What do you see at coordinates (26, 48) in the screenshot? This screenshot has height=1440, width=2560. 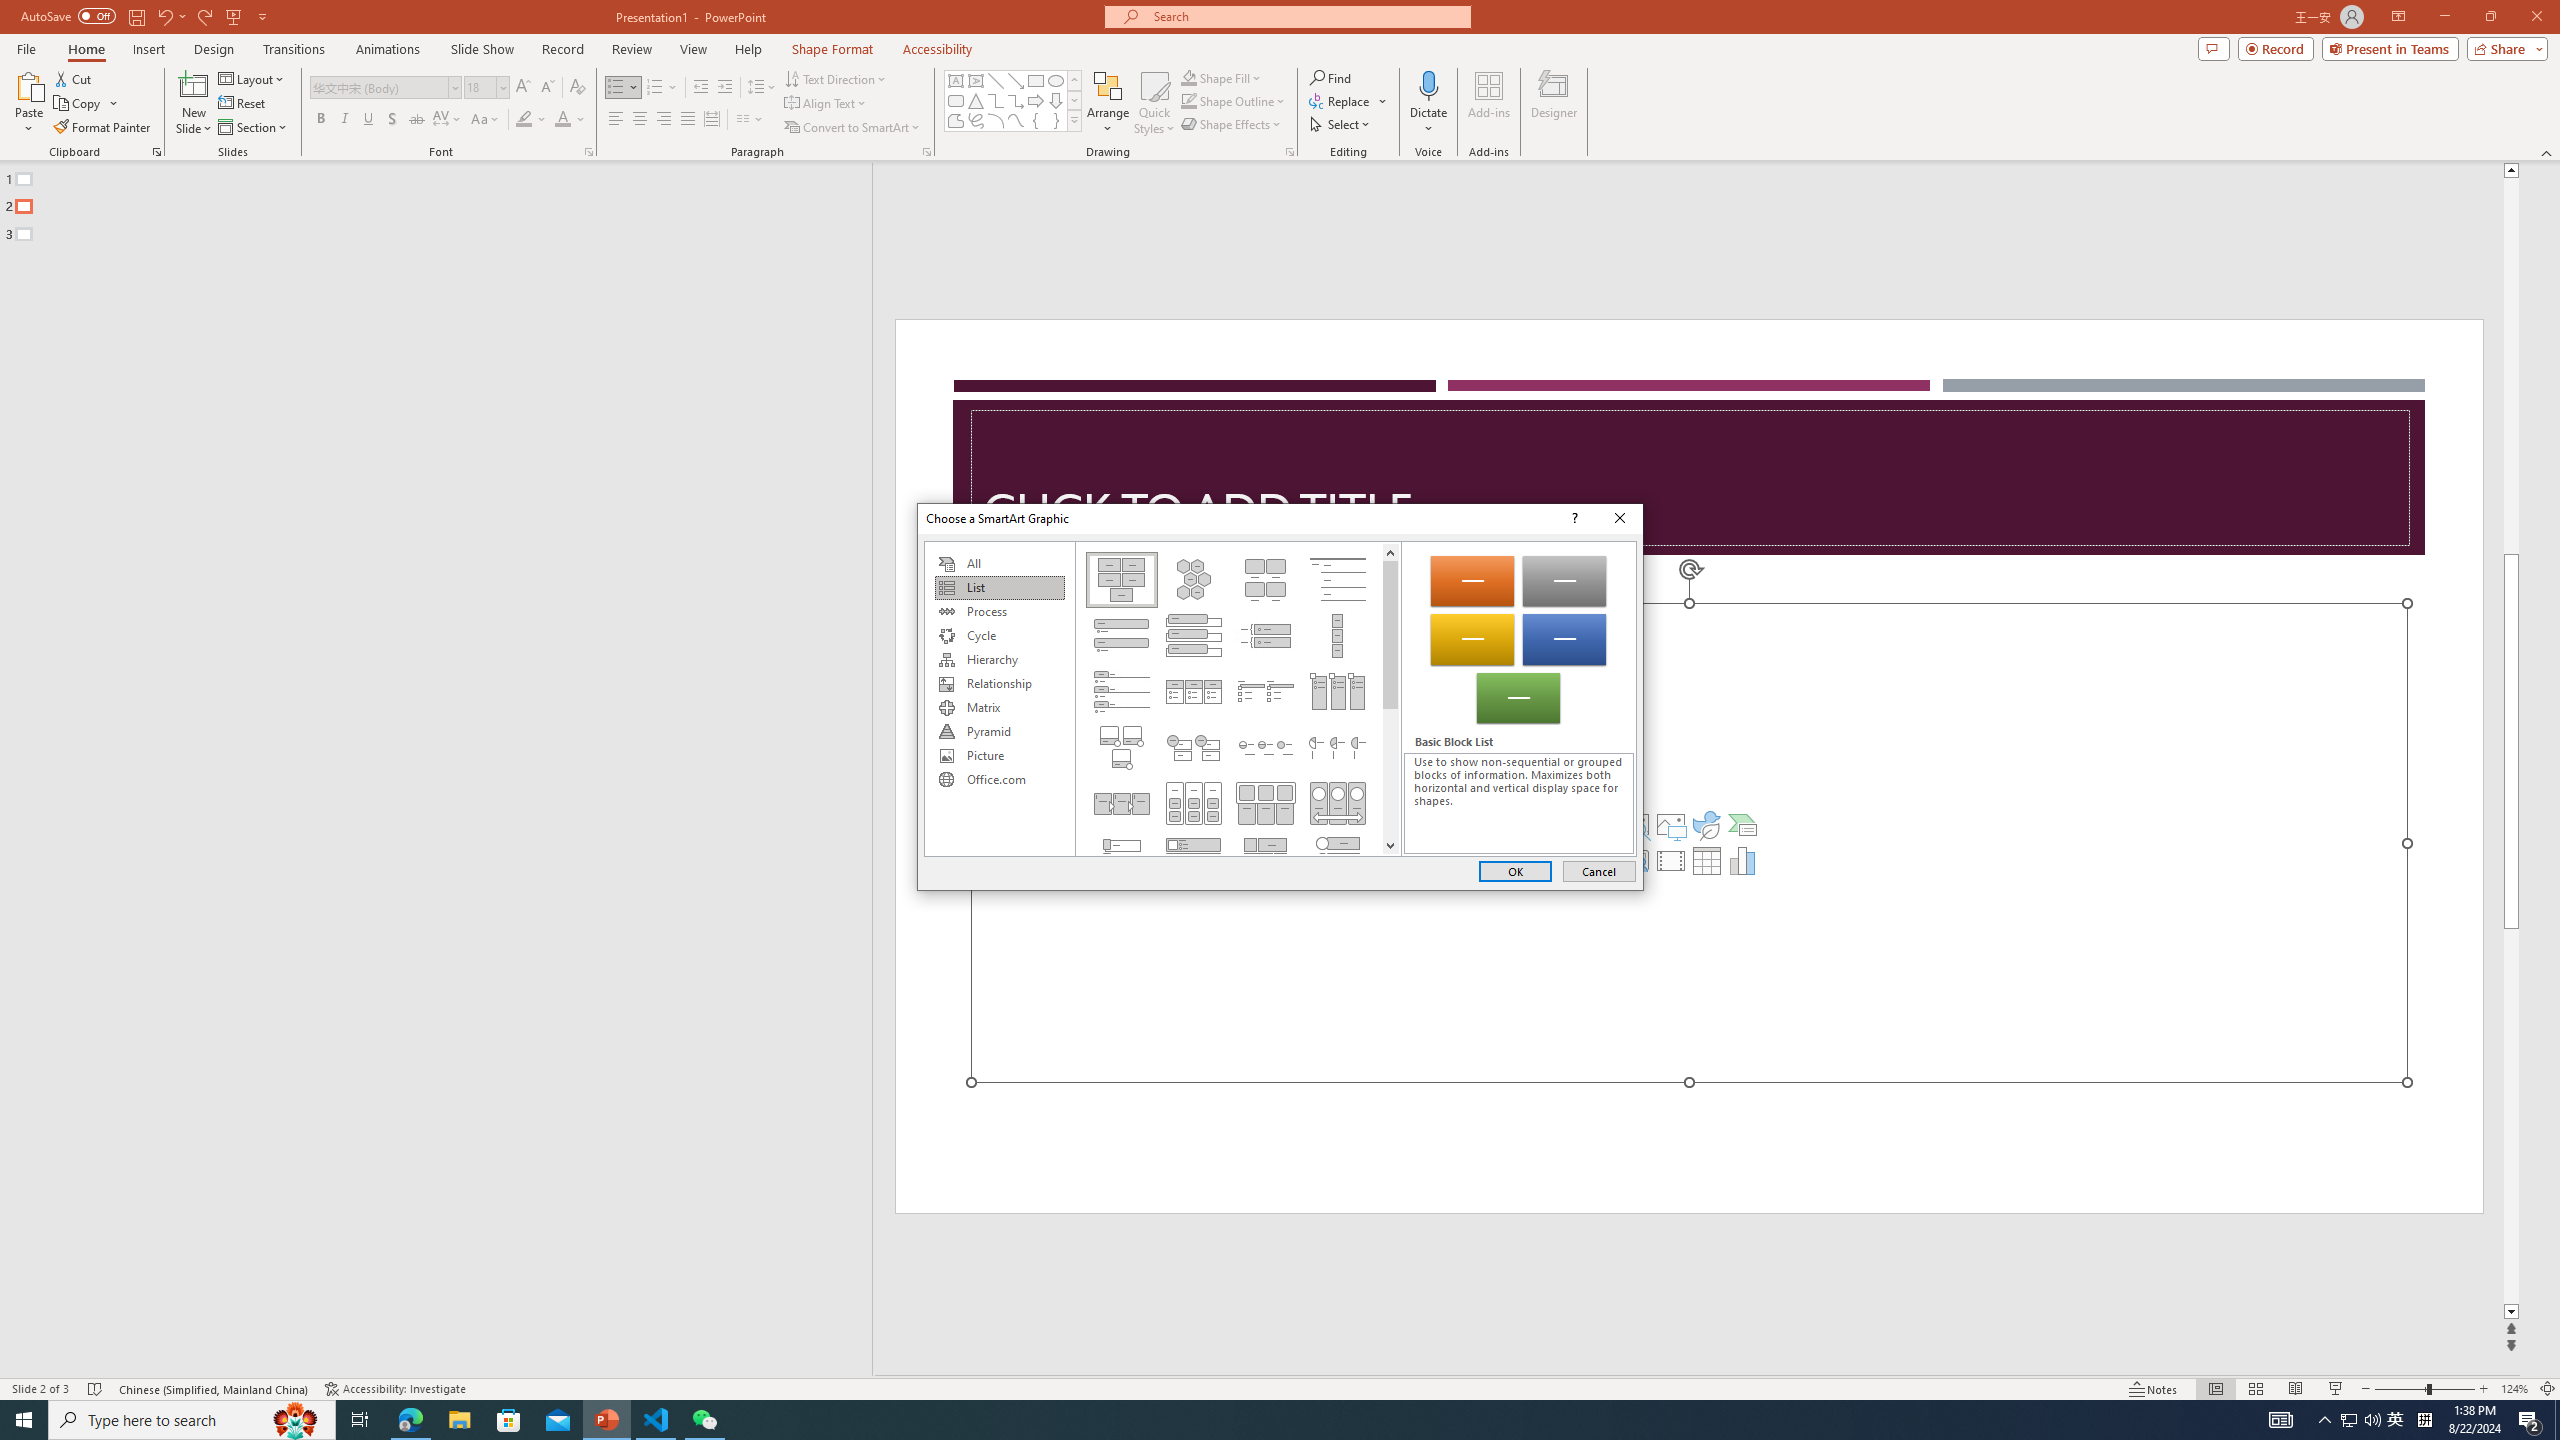 I see `File Tab` at bounding box center [26, 48].